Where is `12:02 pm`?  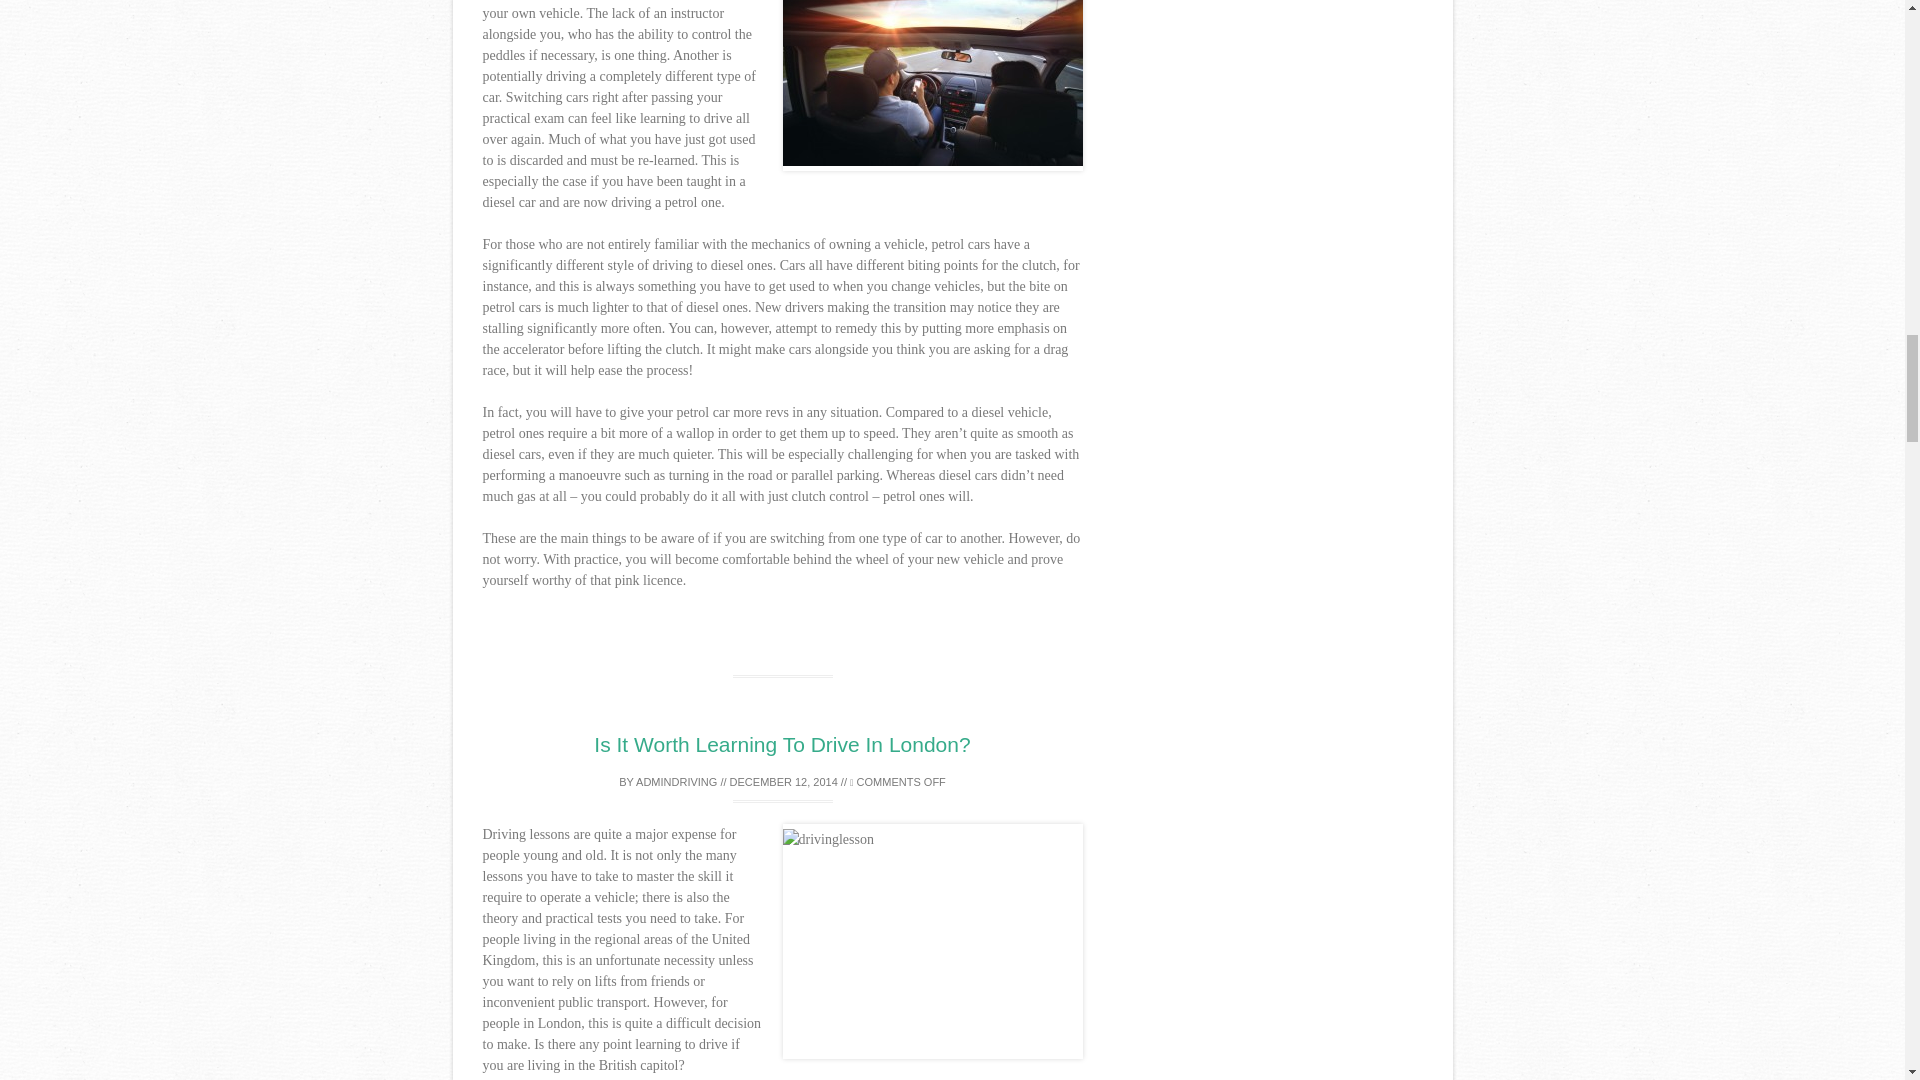
12:02 pm is located at coordinates (783, 782).